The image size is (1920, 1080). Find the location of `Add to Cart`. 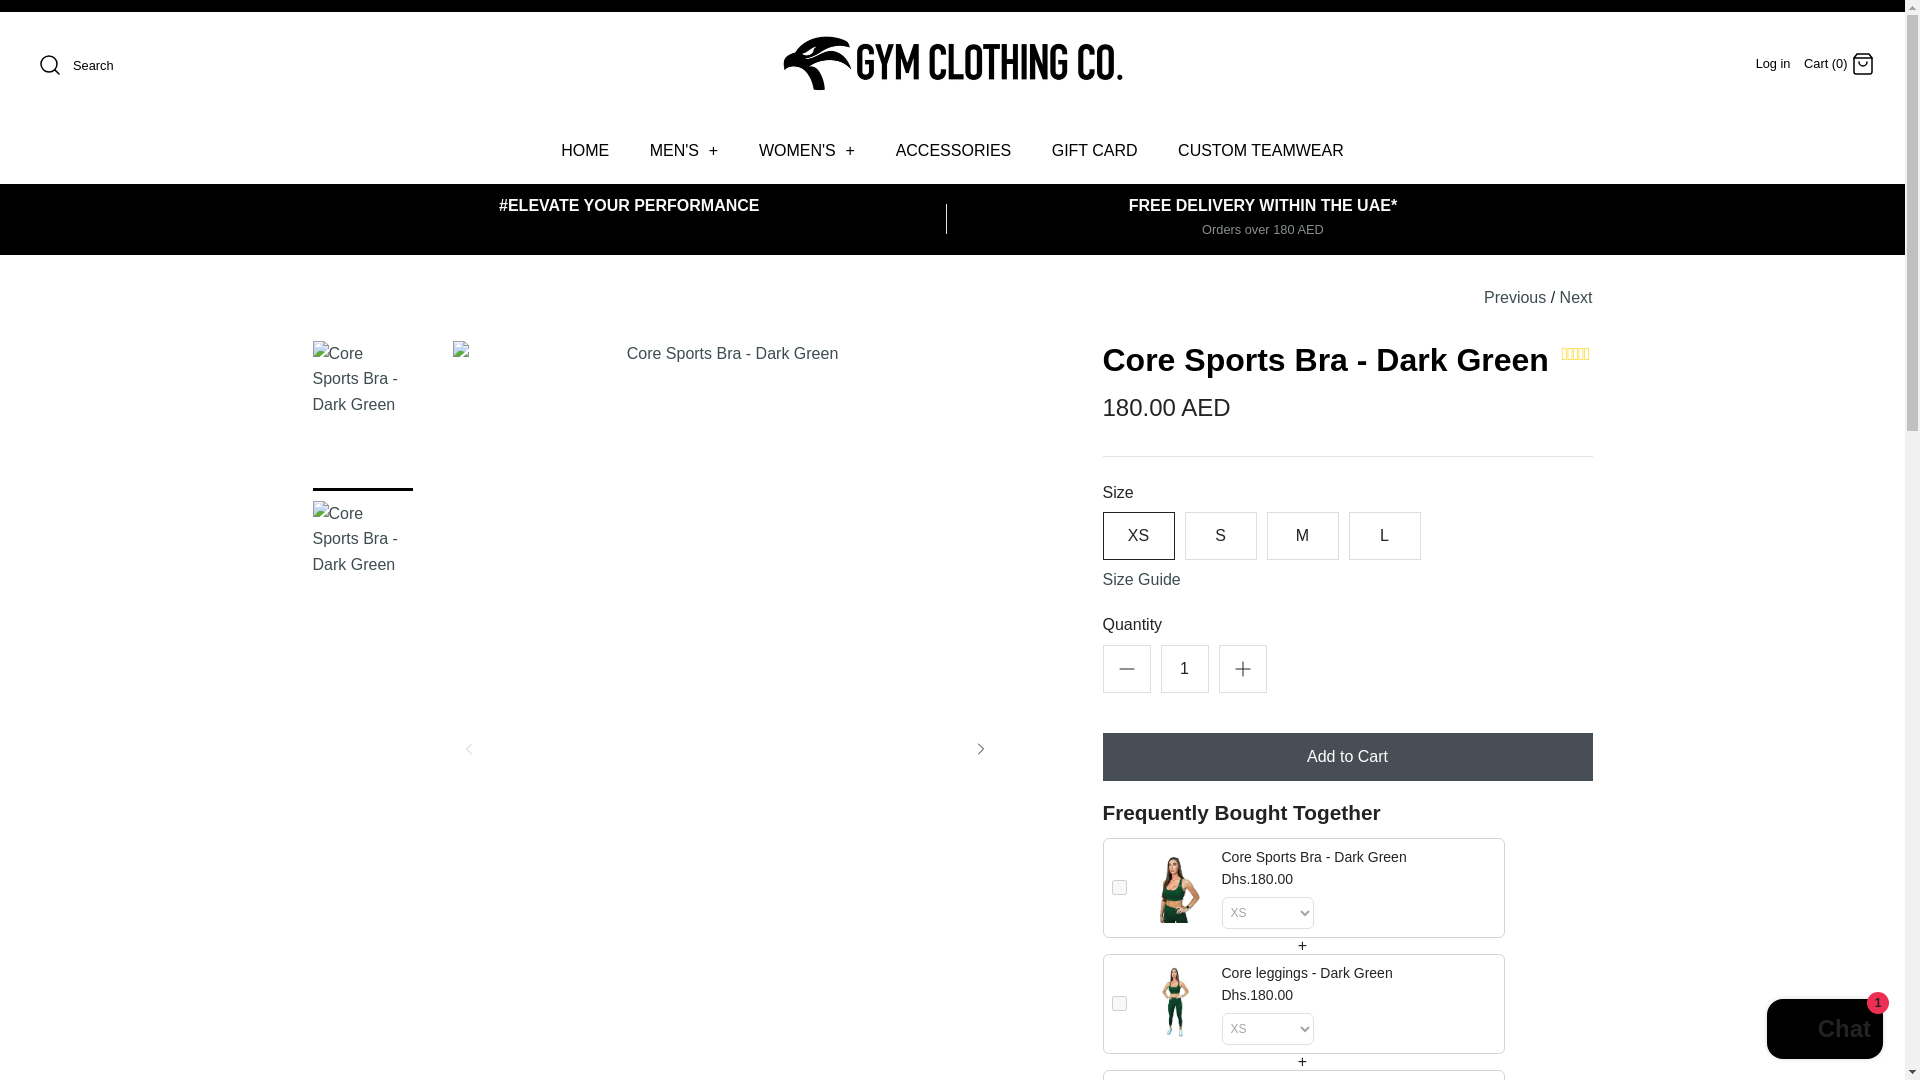

Add to Cart is located at coordinates (1346, 756).